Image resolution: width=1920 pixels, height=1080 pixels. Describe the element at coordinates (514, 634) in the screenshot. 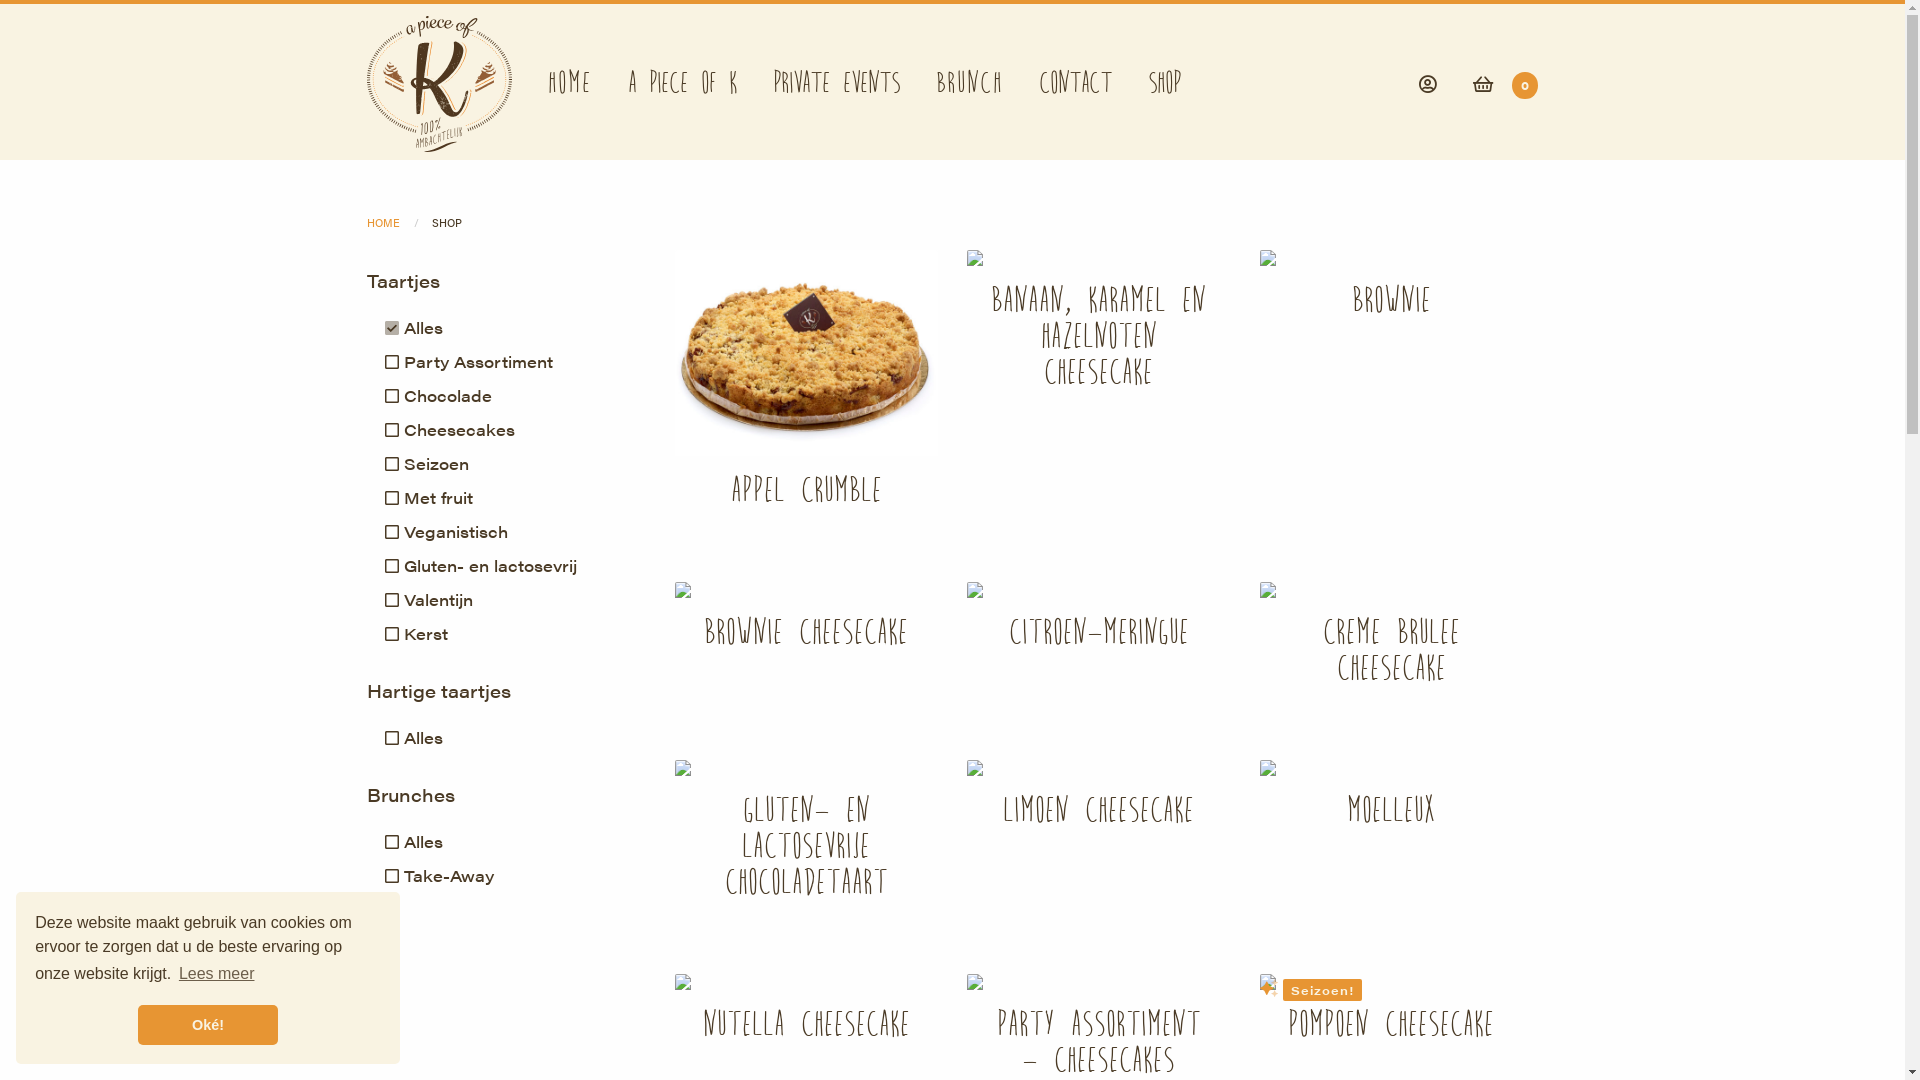

I see `Kerst` at that location.